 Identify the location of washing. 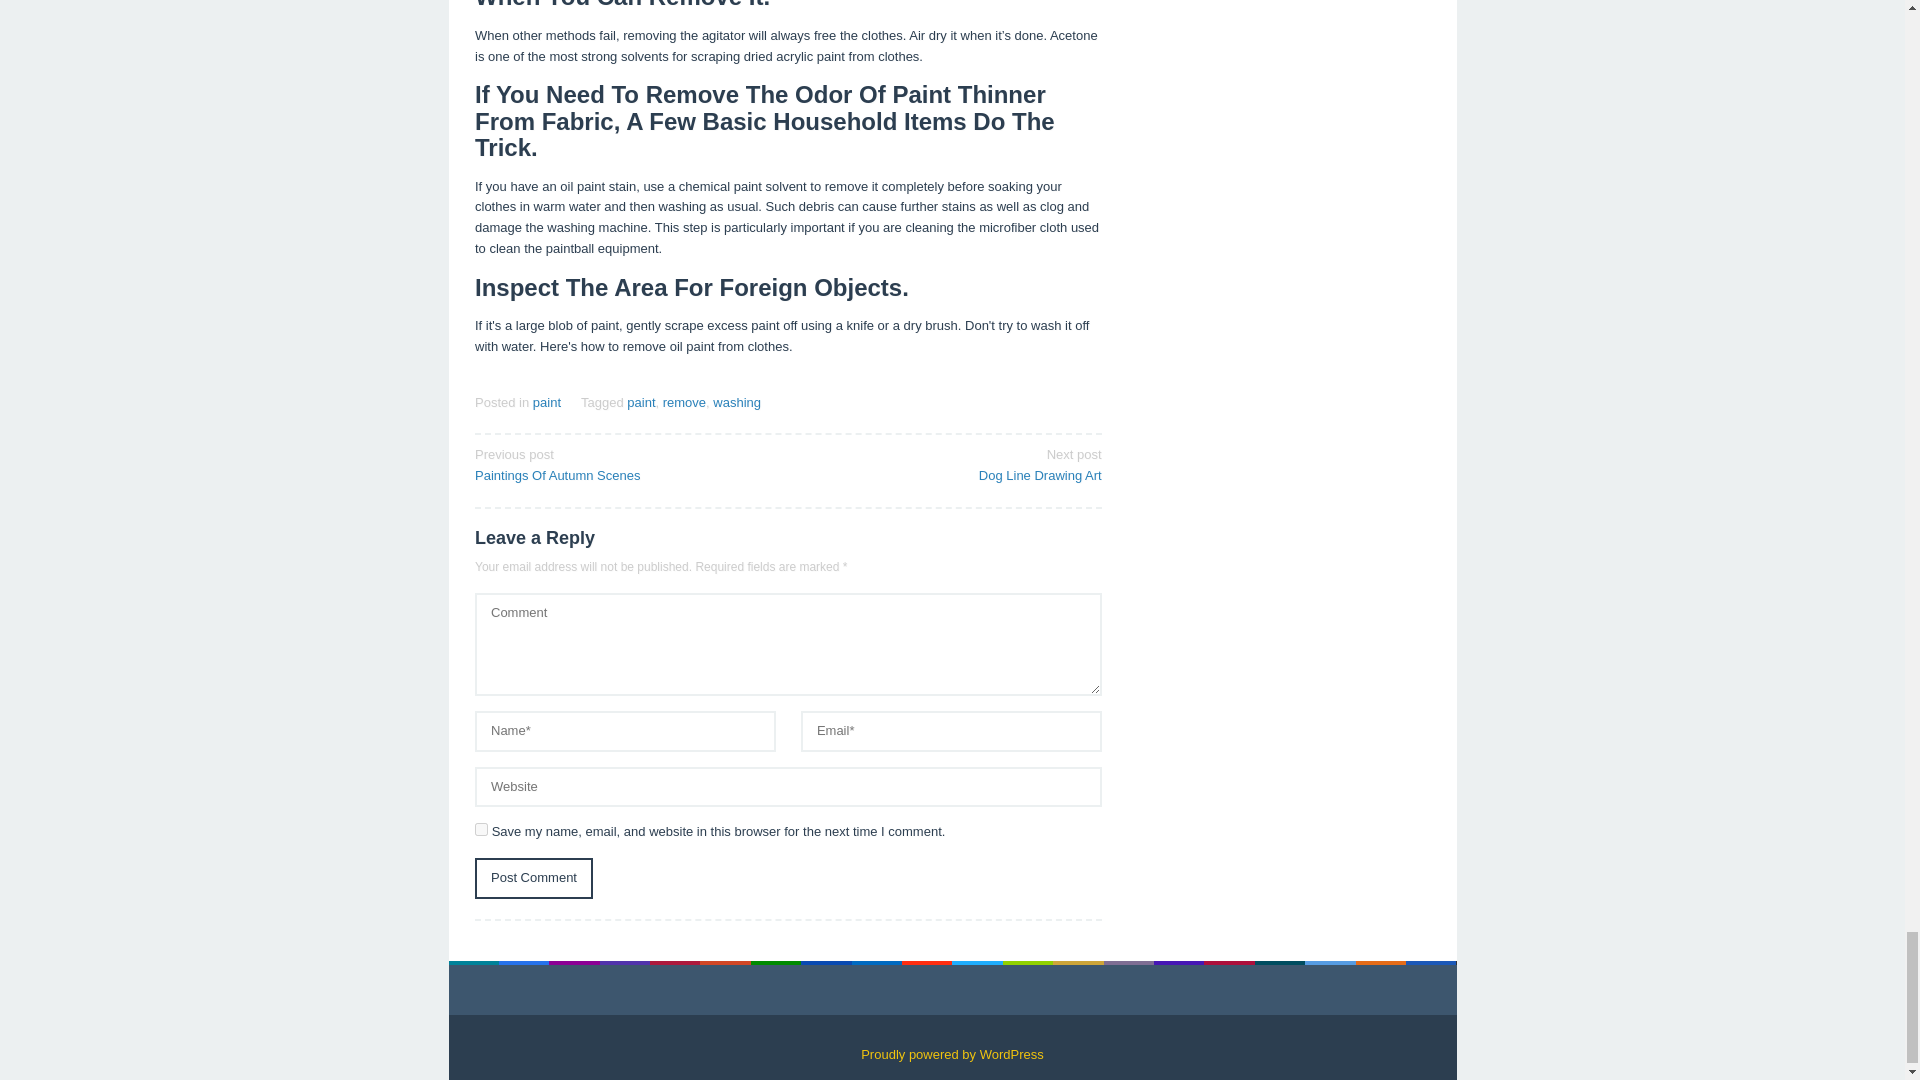
(951, 463).